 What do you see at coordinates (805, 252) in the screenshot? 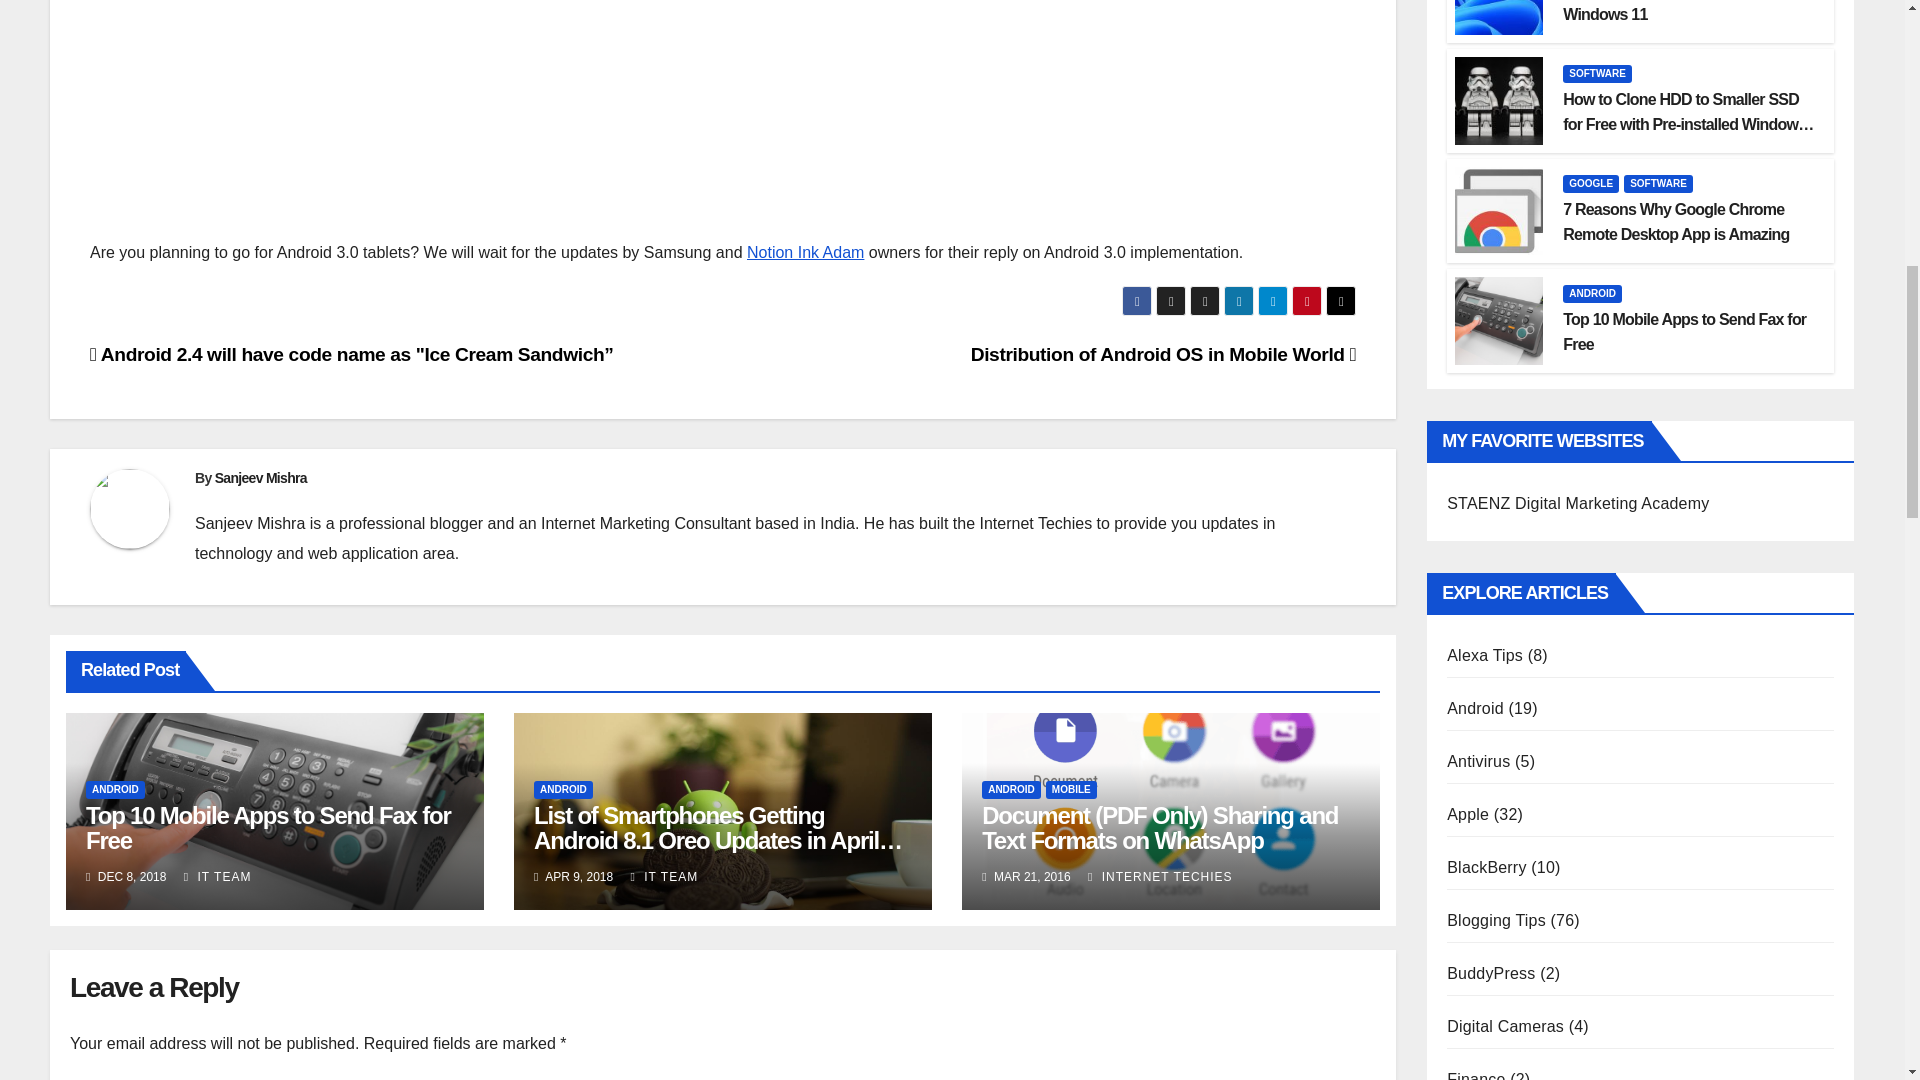
I see `Notion Ink Adam` at bounding box center [805, 252].